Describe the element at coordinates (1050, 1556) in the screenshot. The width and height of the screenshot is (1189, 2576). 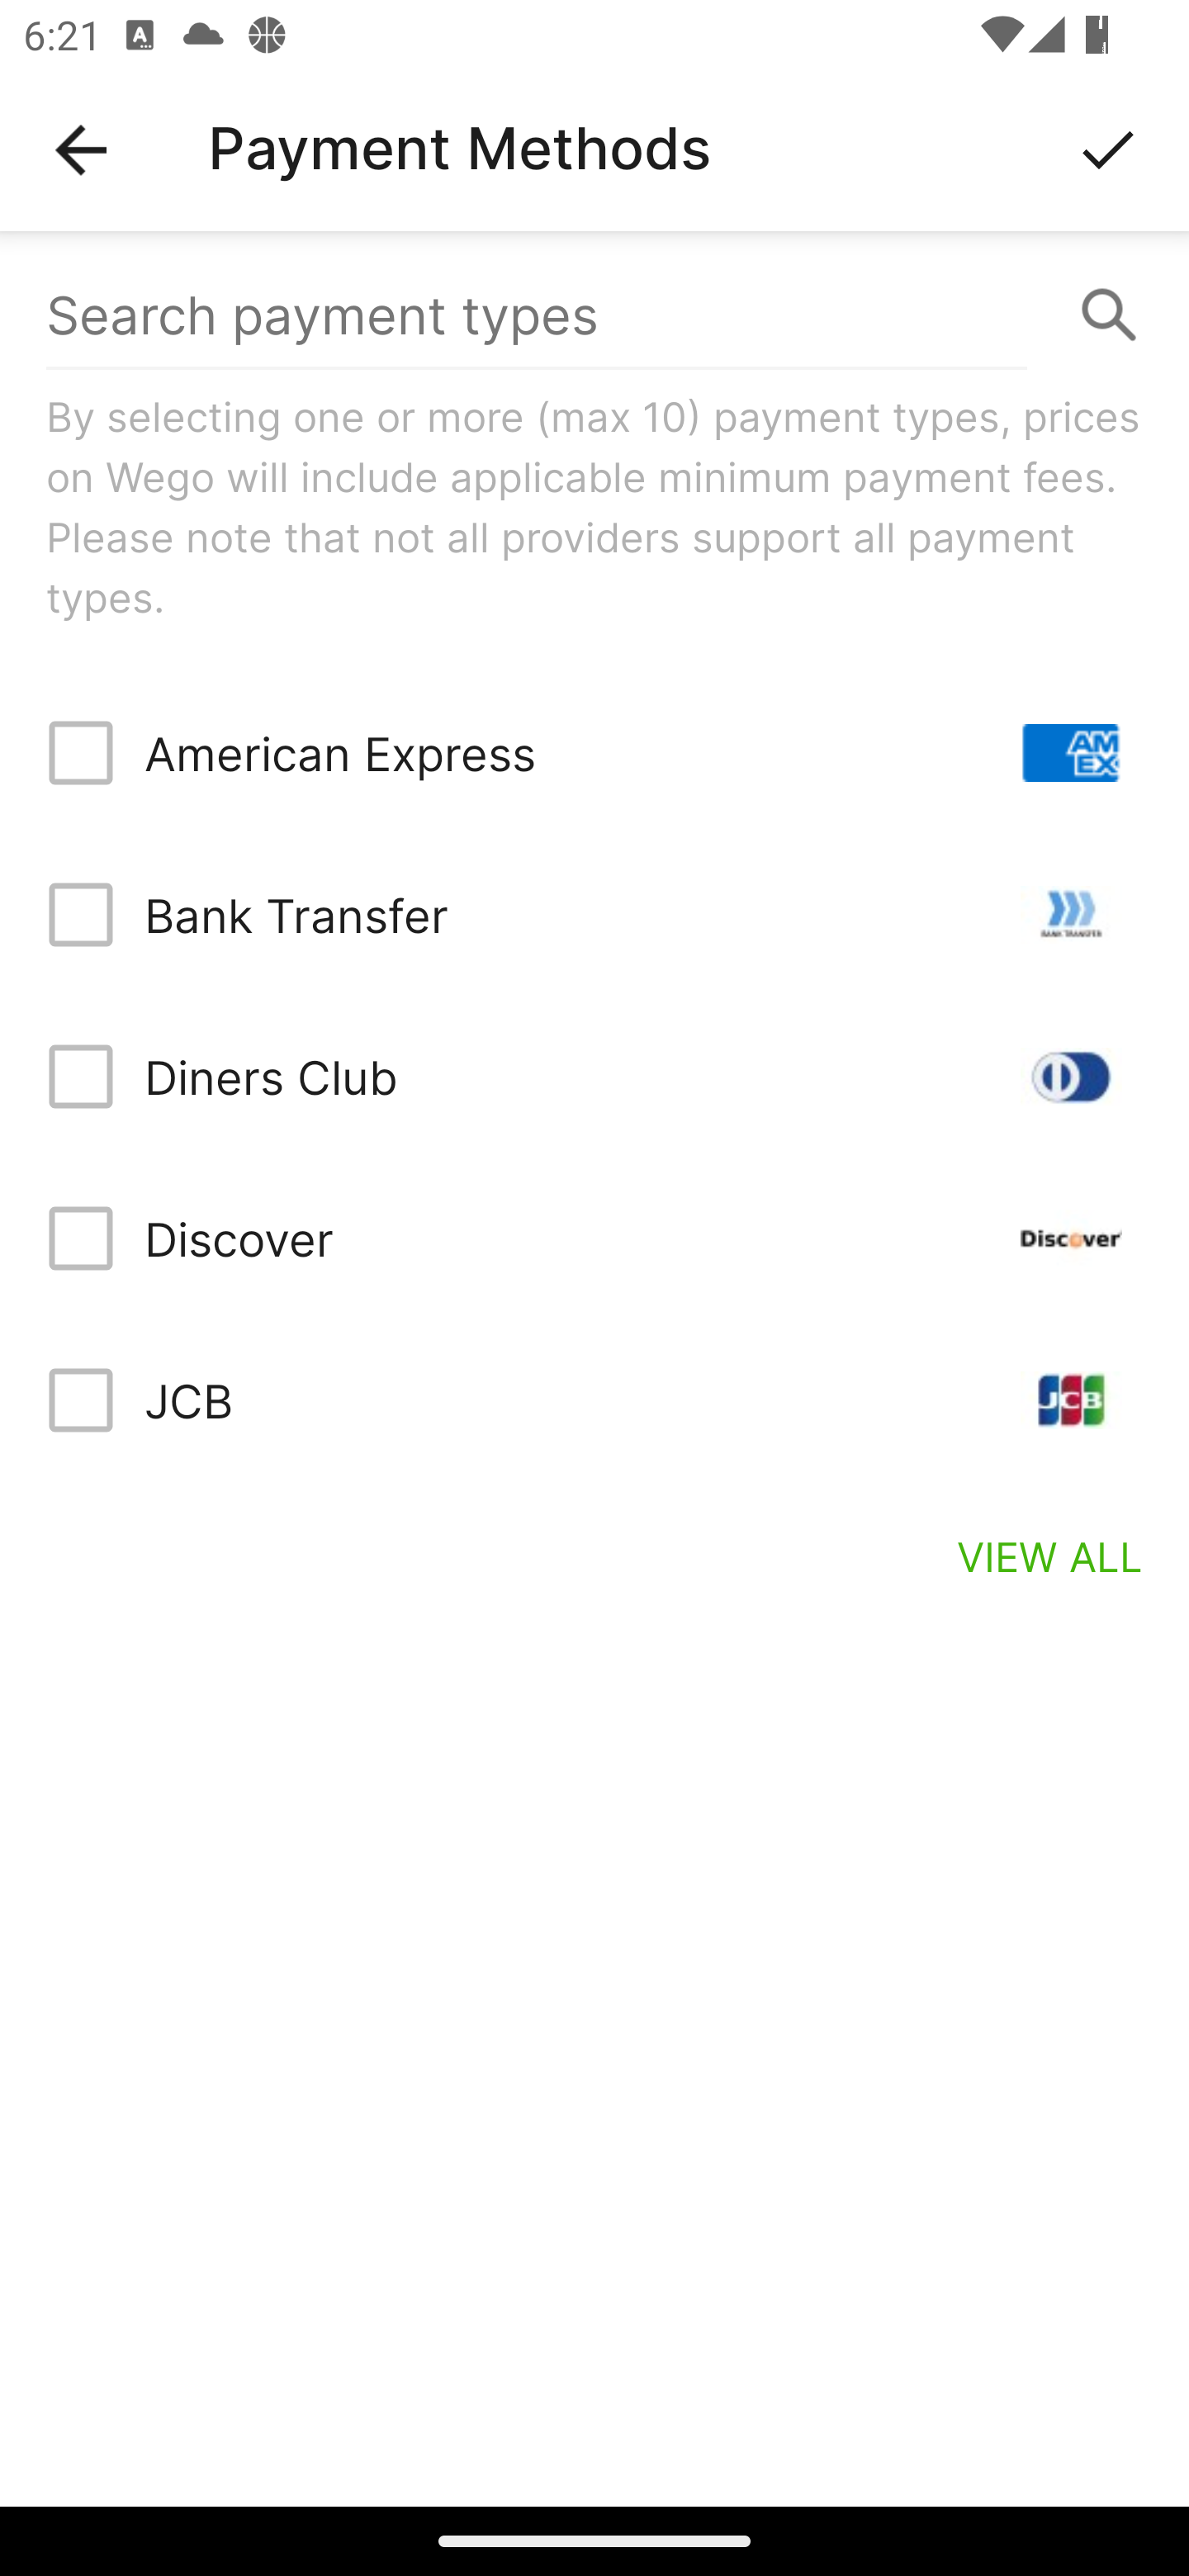
I see `VIEW ALL` at that location.